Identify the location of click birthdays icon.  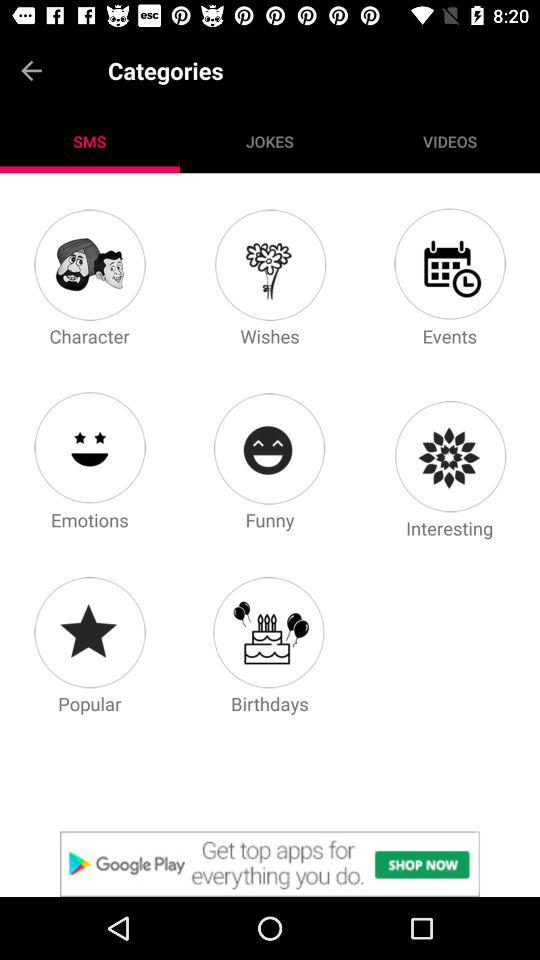
(269, 632).